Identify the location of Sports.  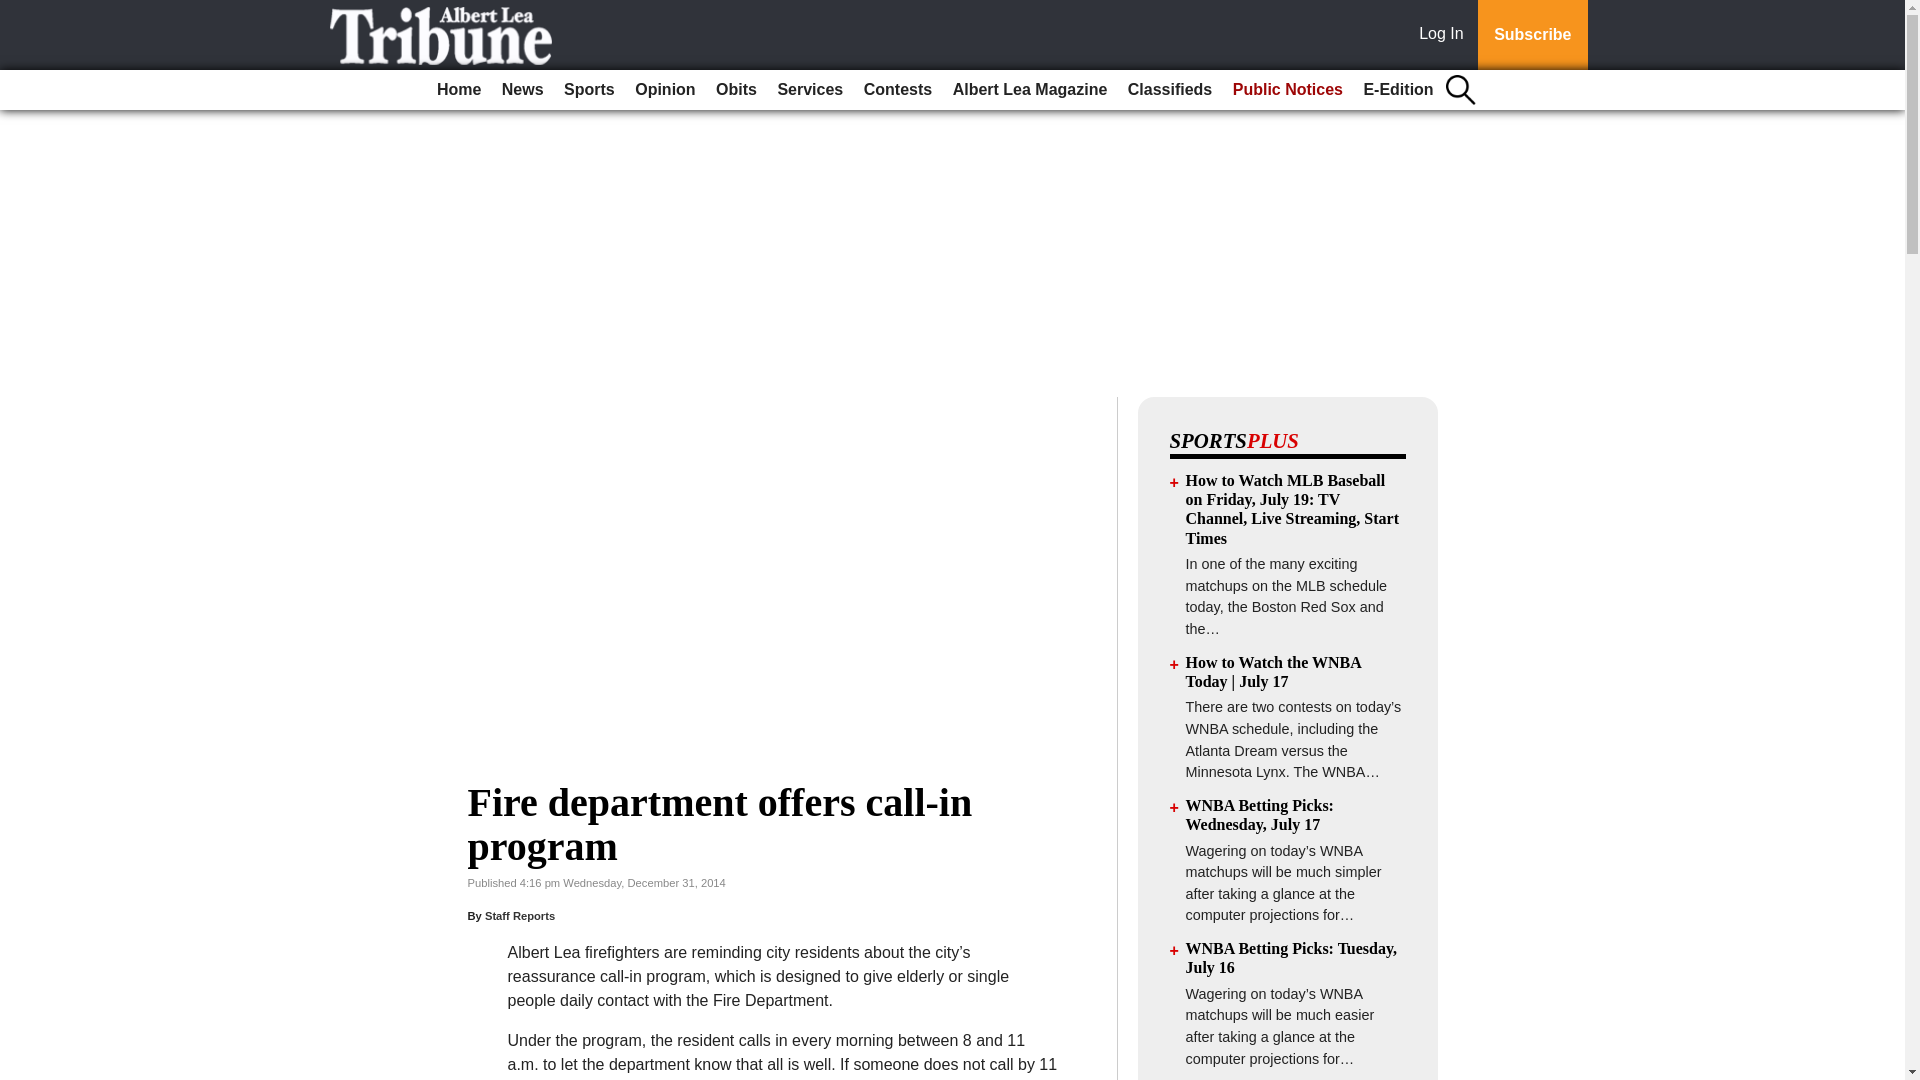
(589, 90).